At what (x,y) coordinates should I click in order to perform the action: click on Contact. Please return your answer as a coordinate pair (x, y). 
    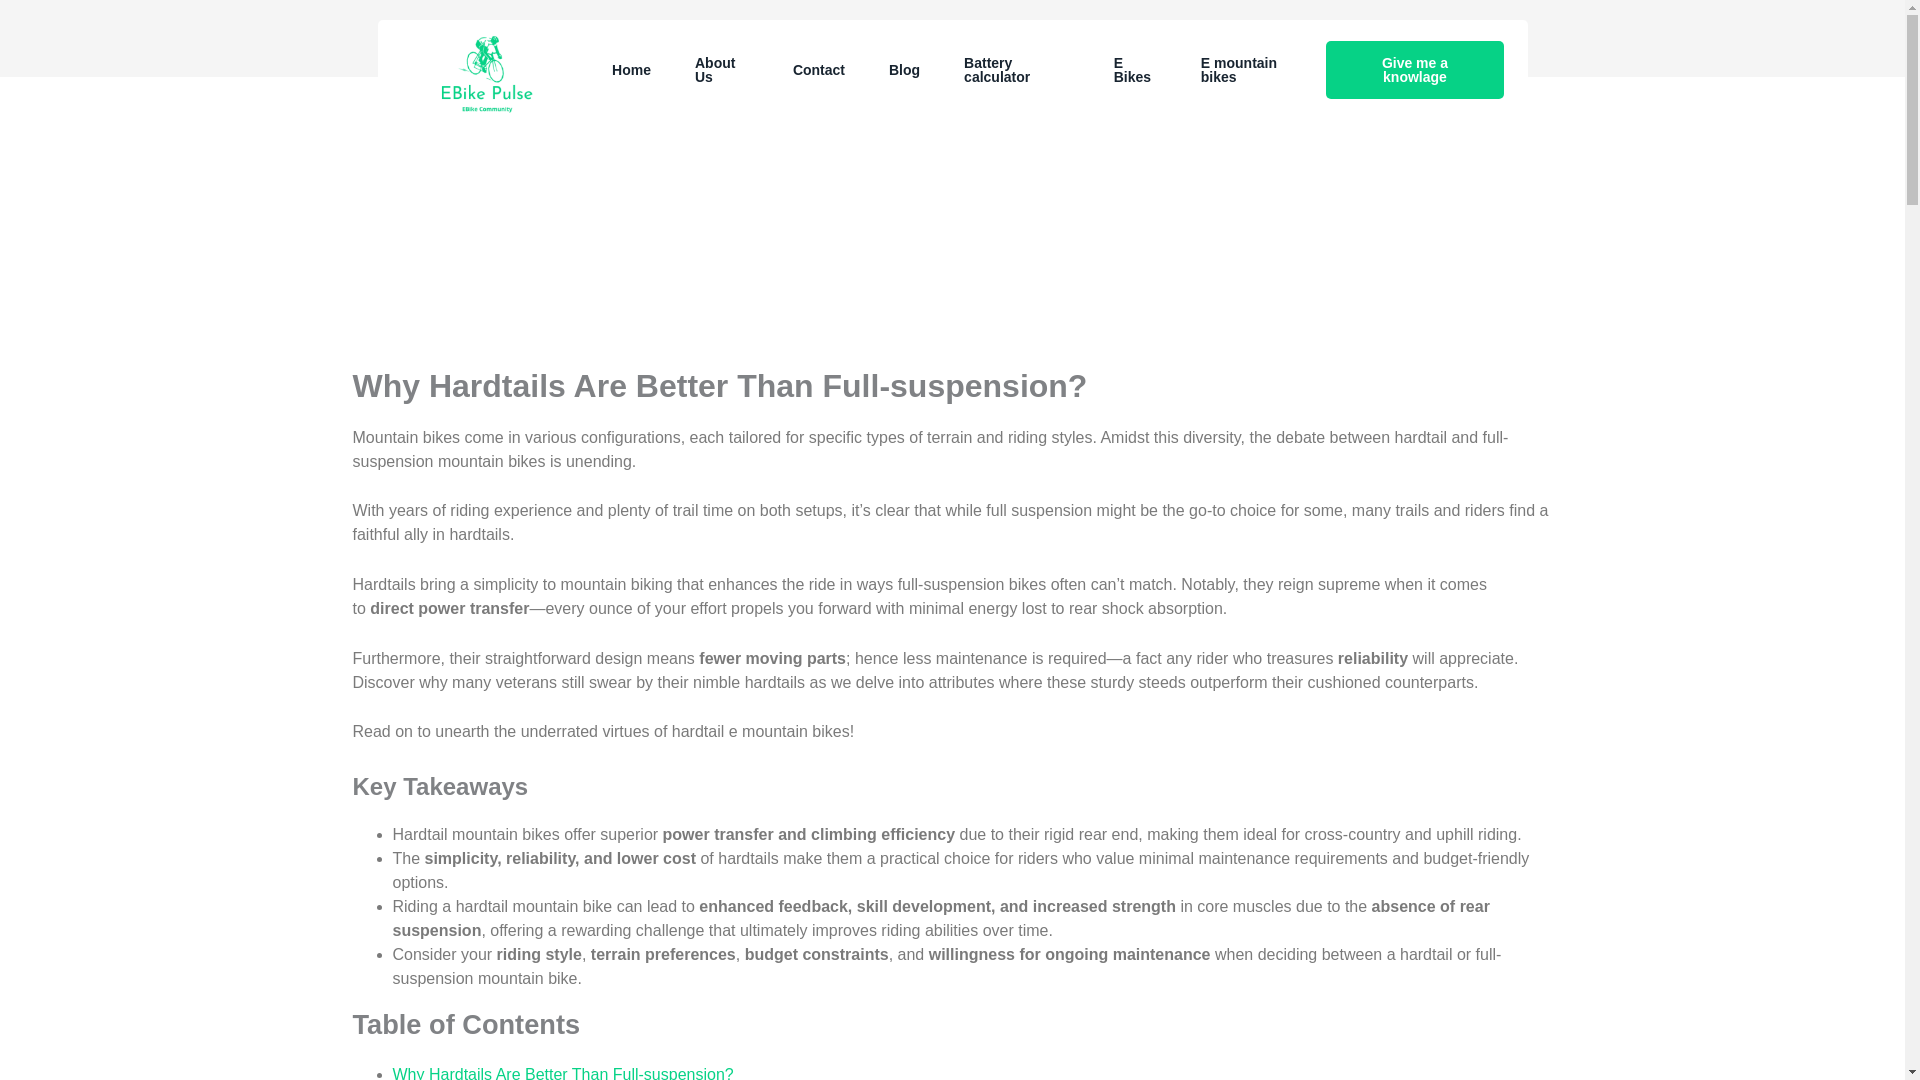
    Looking at the image, I should click on (819, 70).